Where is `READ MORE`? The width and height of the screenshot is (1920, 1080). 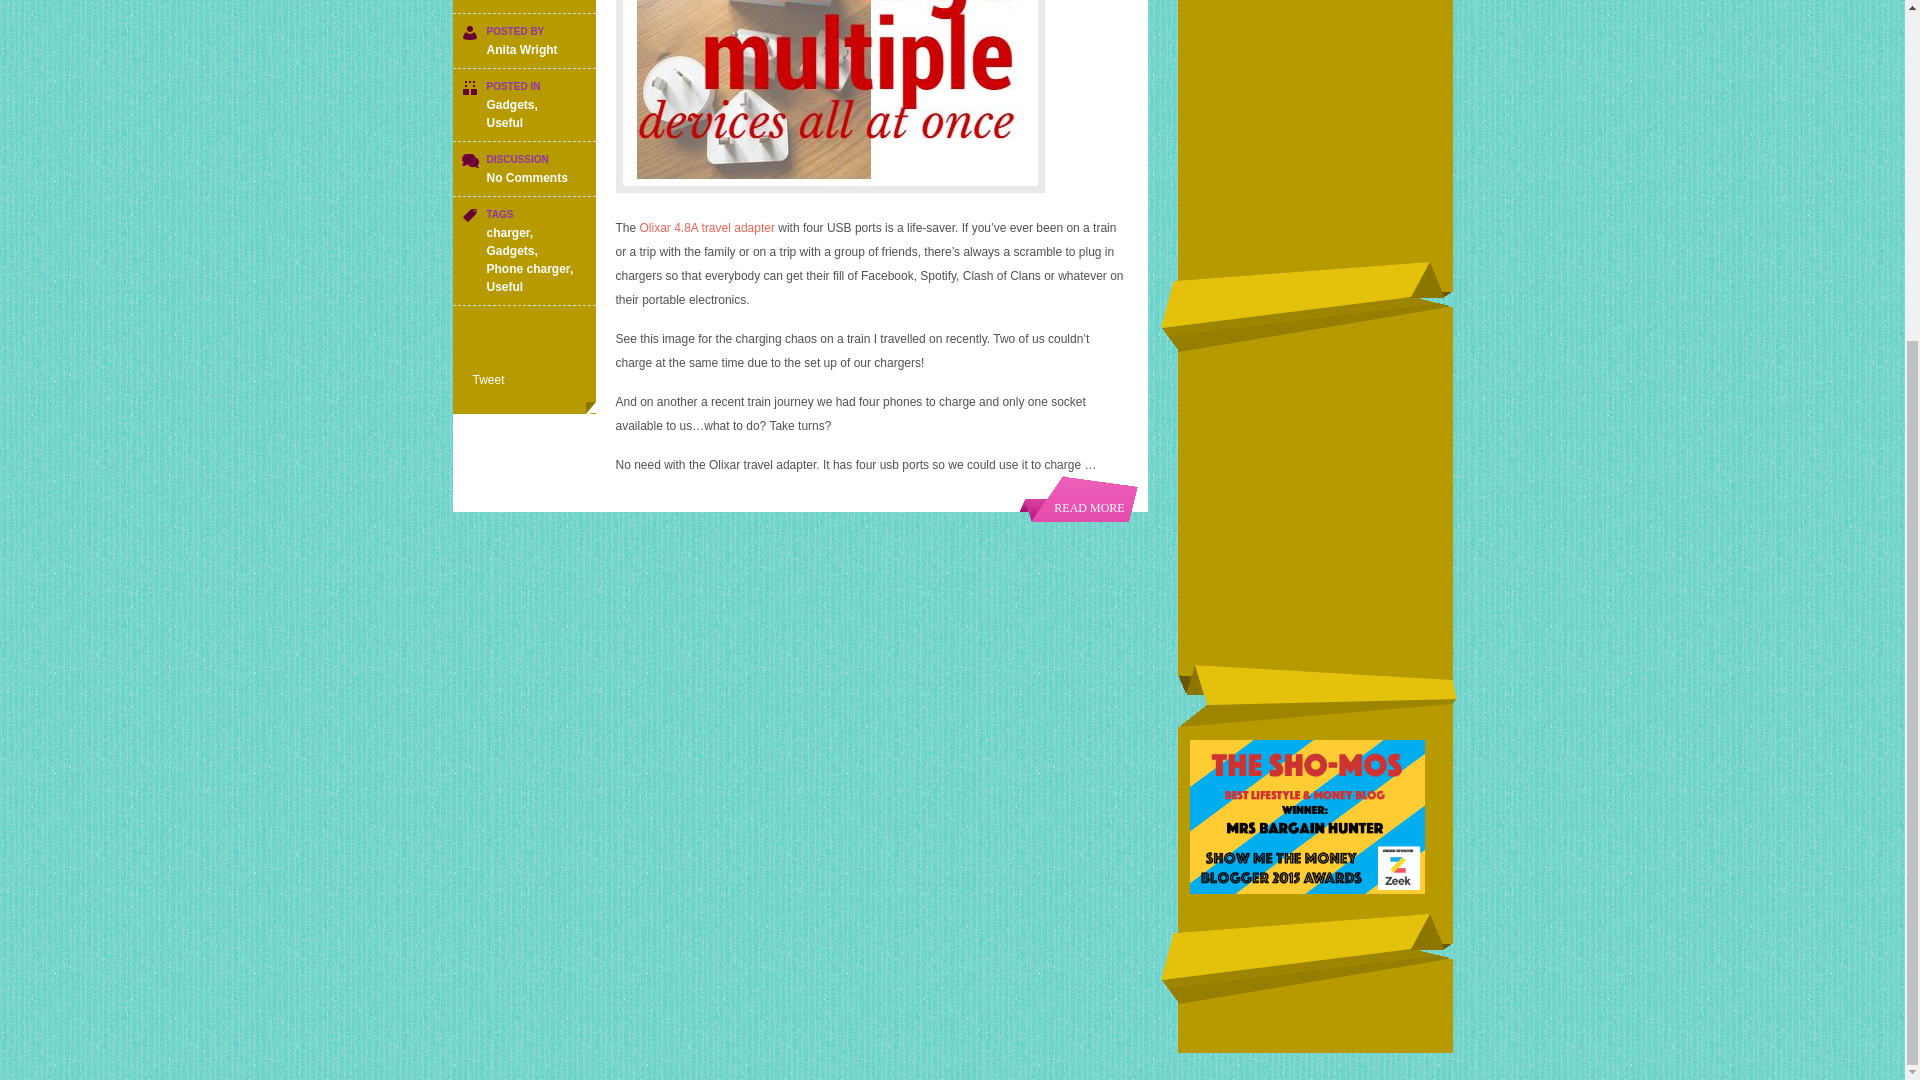 READ MORE is located at coordinates (1078, 498).